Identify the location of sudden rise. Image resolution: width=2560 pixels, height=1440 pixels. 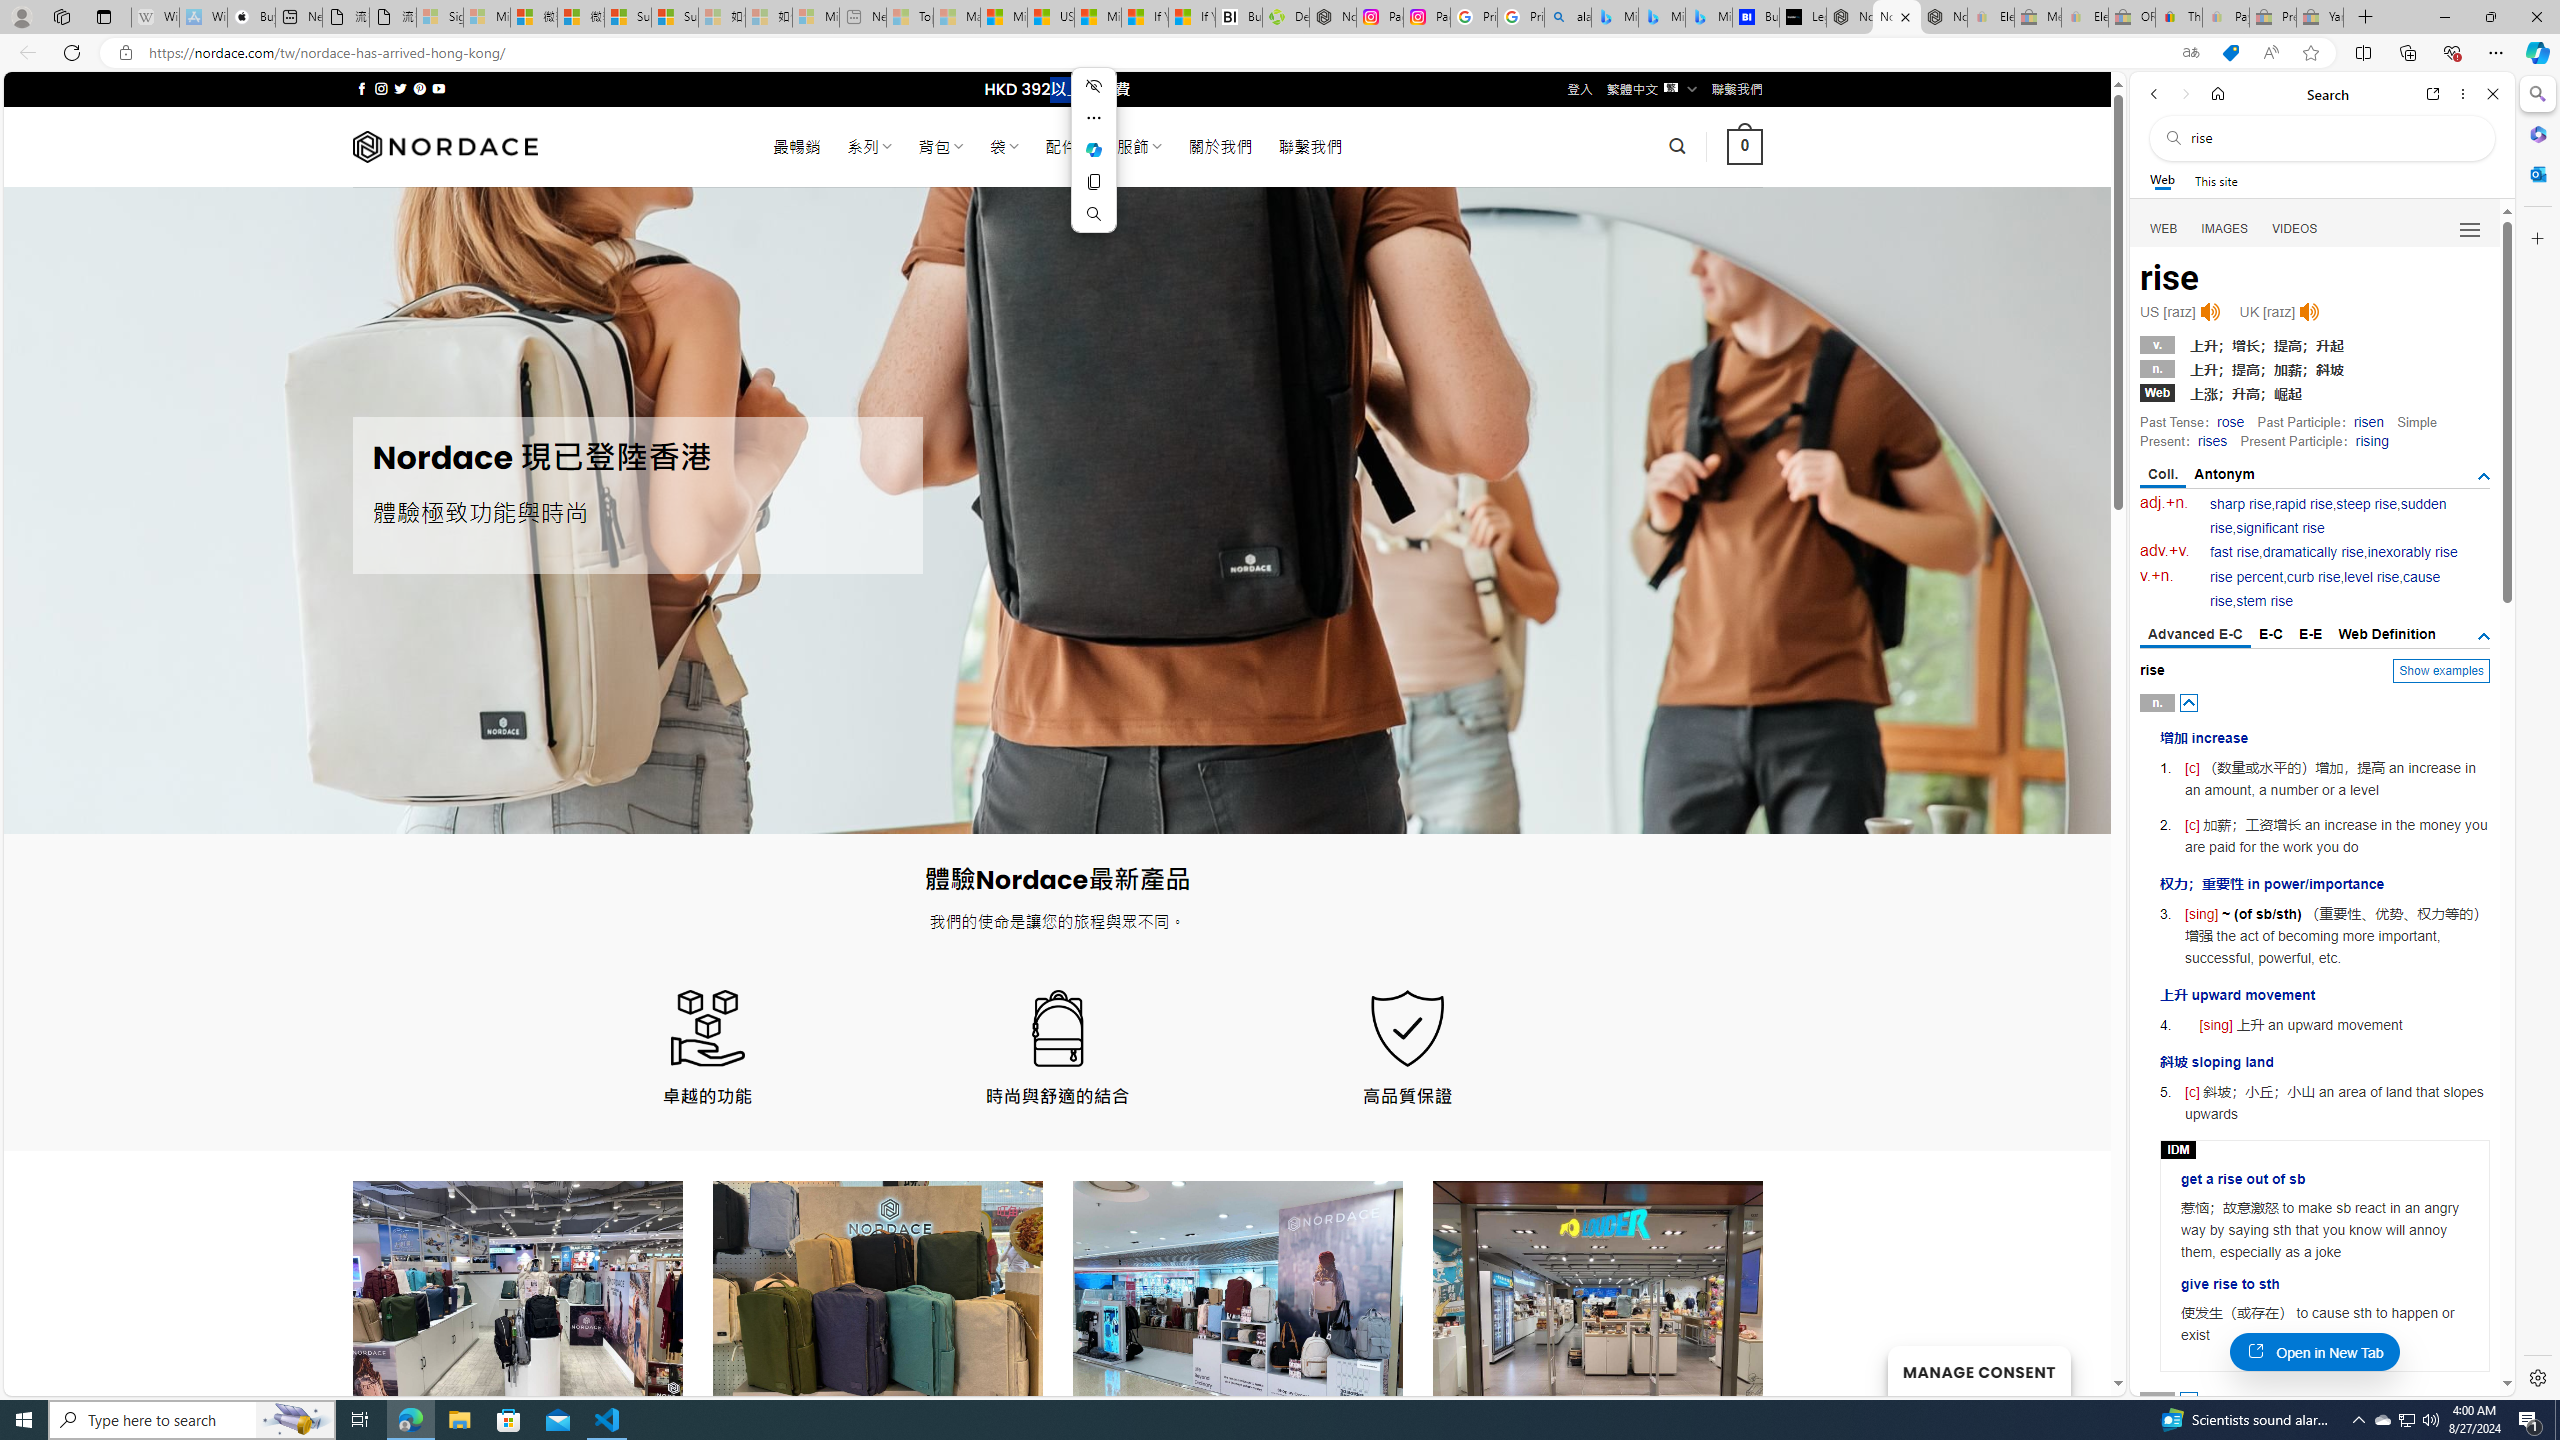
(2328, 516).